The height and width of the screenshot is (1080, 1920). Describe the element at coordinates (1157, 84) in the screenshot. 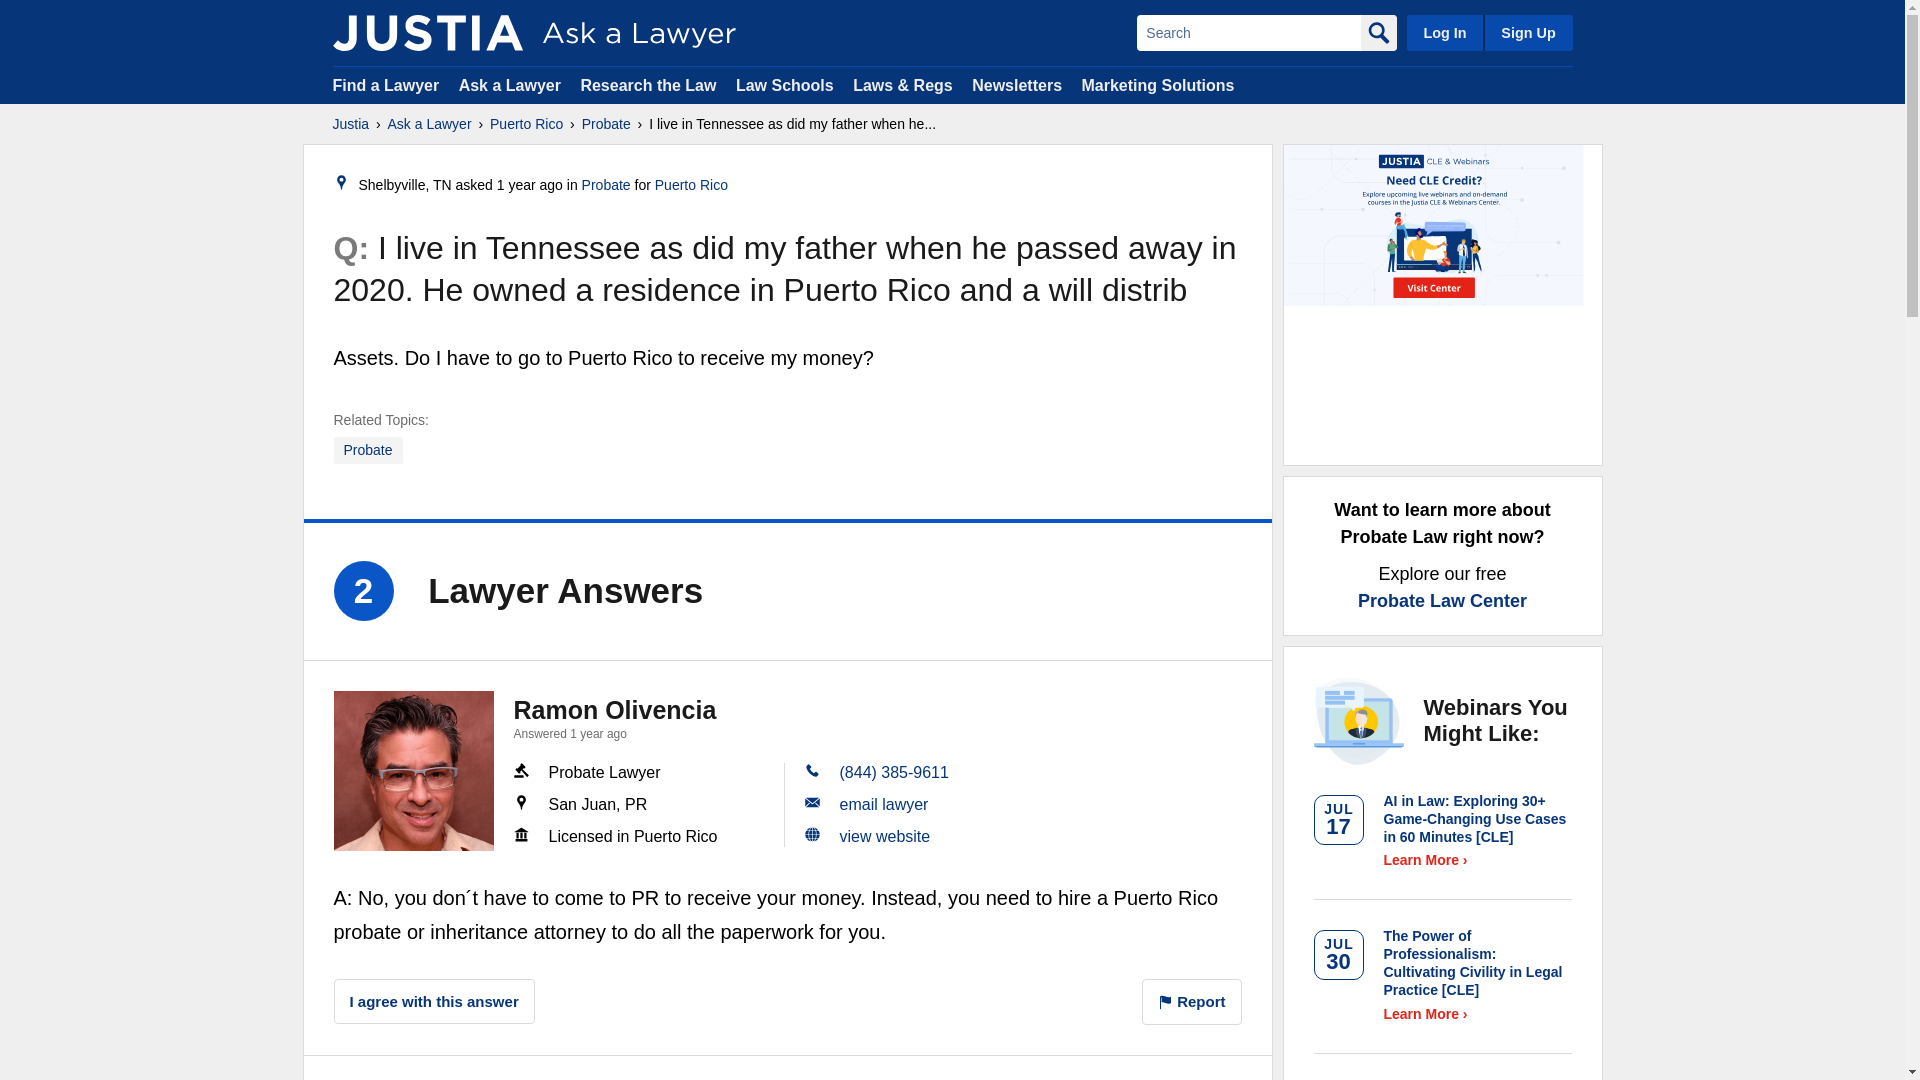

I see `Marketing Solutions` at that location.